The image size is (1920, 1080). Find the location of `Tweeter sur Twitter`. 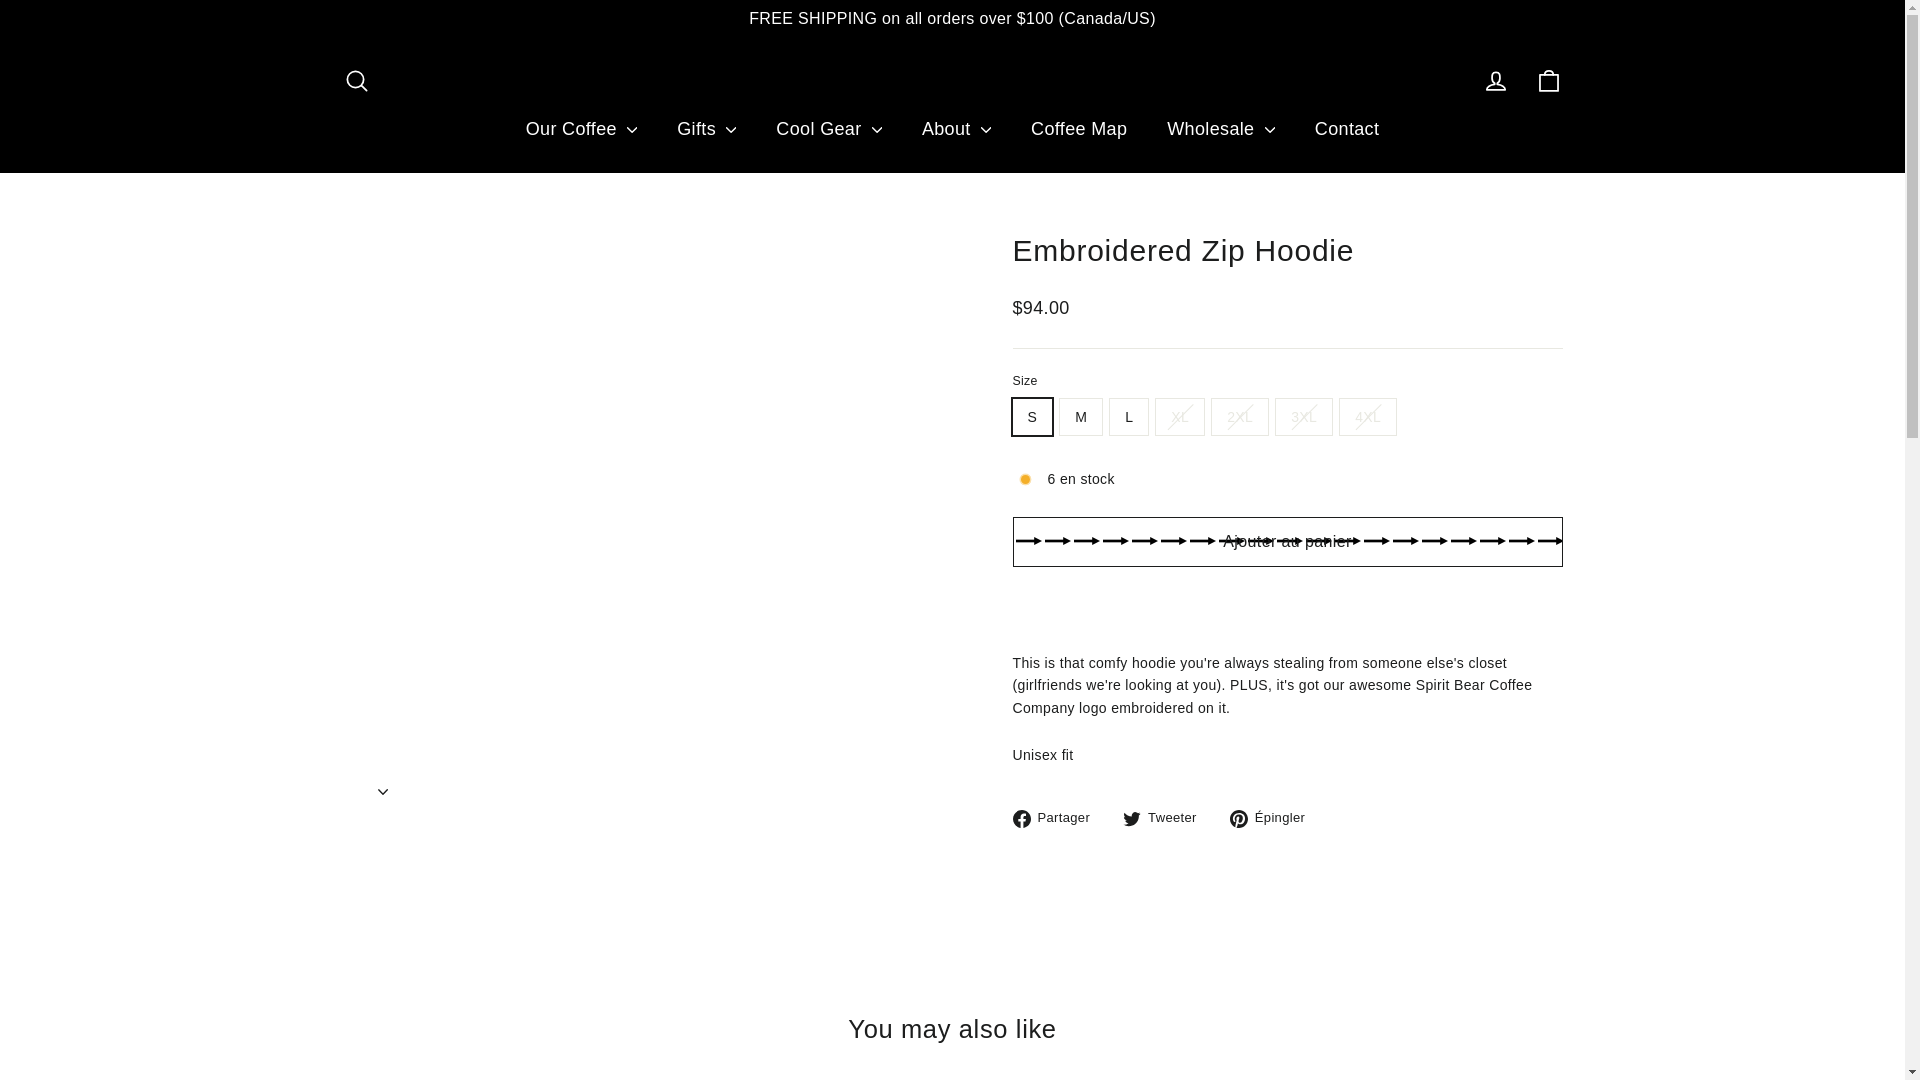

Tweeter sur Twitter is located at coordinates (1167, 818).